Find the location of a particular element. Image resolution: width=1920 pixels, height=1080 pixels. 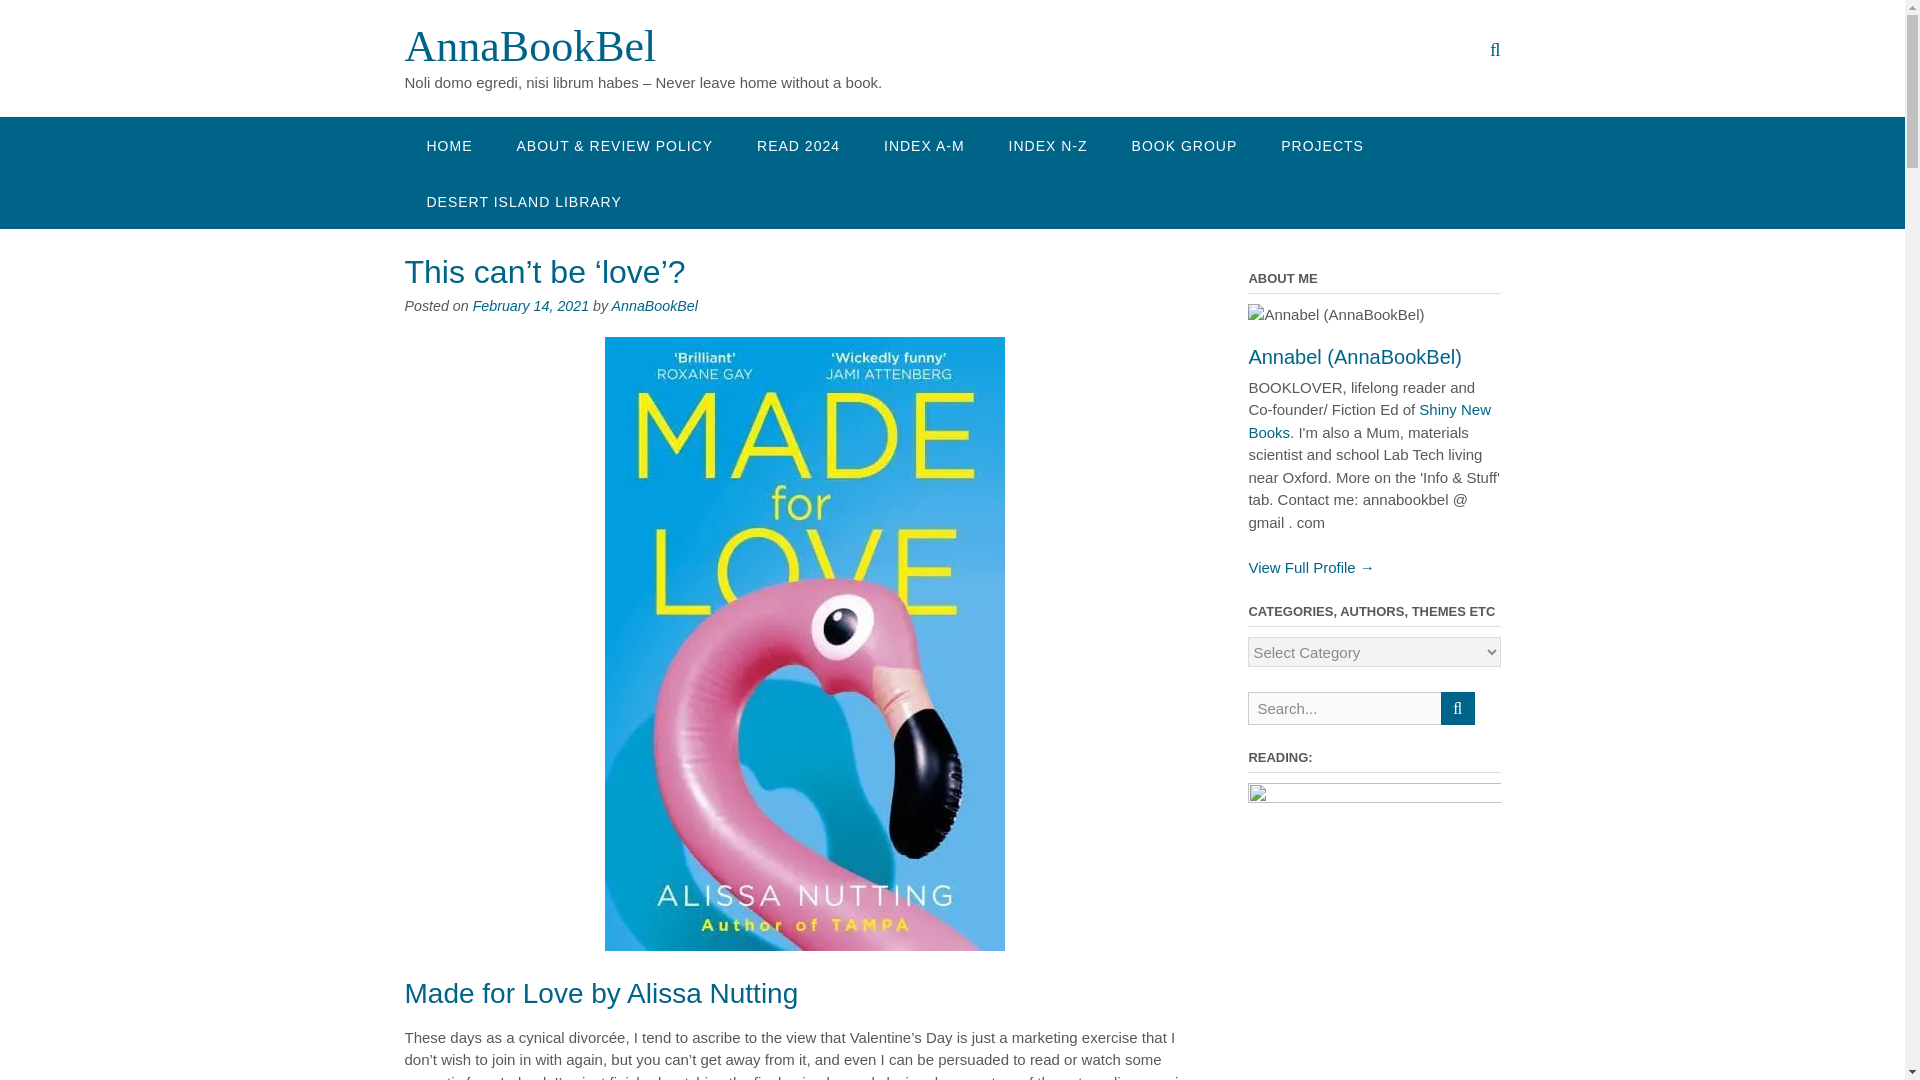

PROJECTS is located at coordinates (1322, 144).